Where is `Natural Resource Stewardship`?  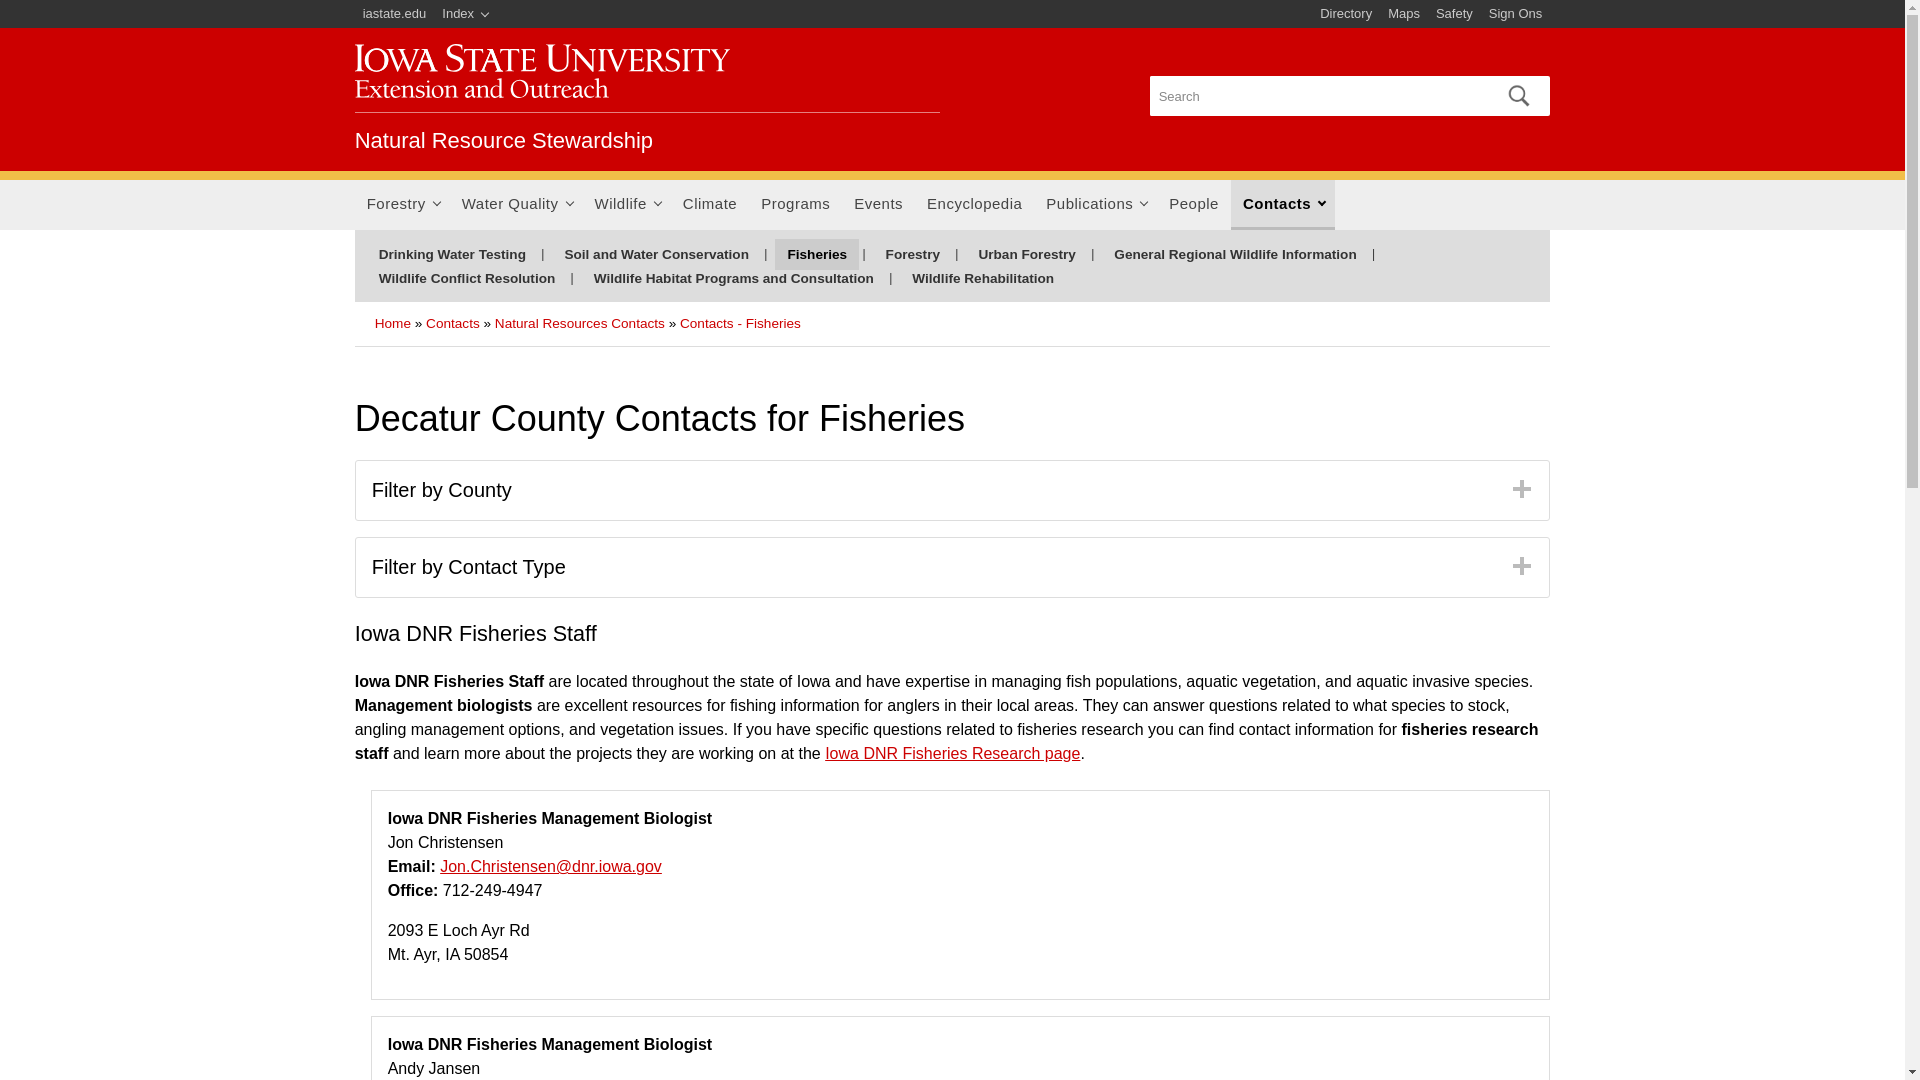 Natural Resource Stewardship is located at coordinates (504, 140).